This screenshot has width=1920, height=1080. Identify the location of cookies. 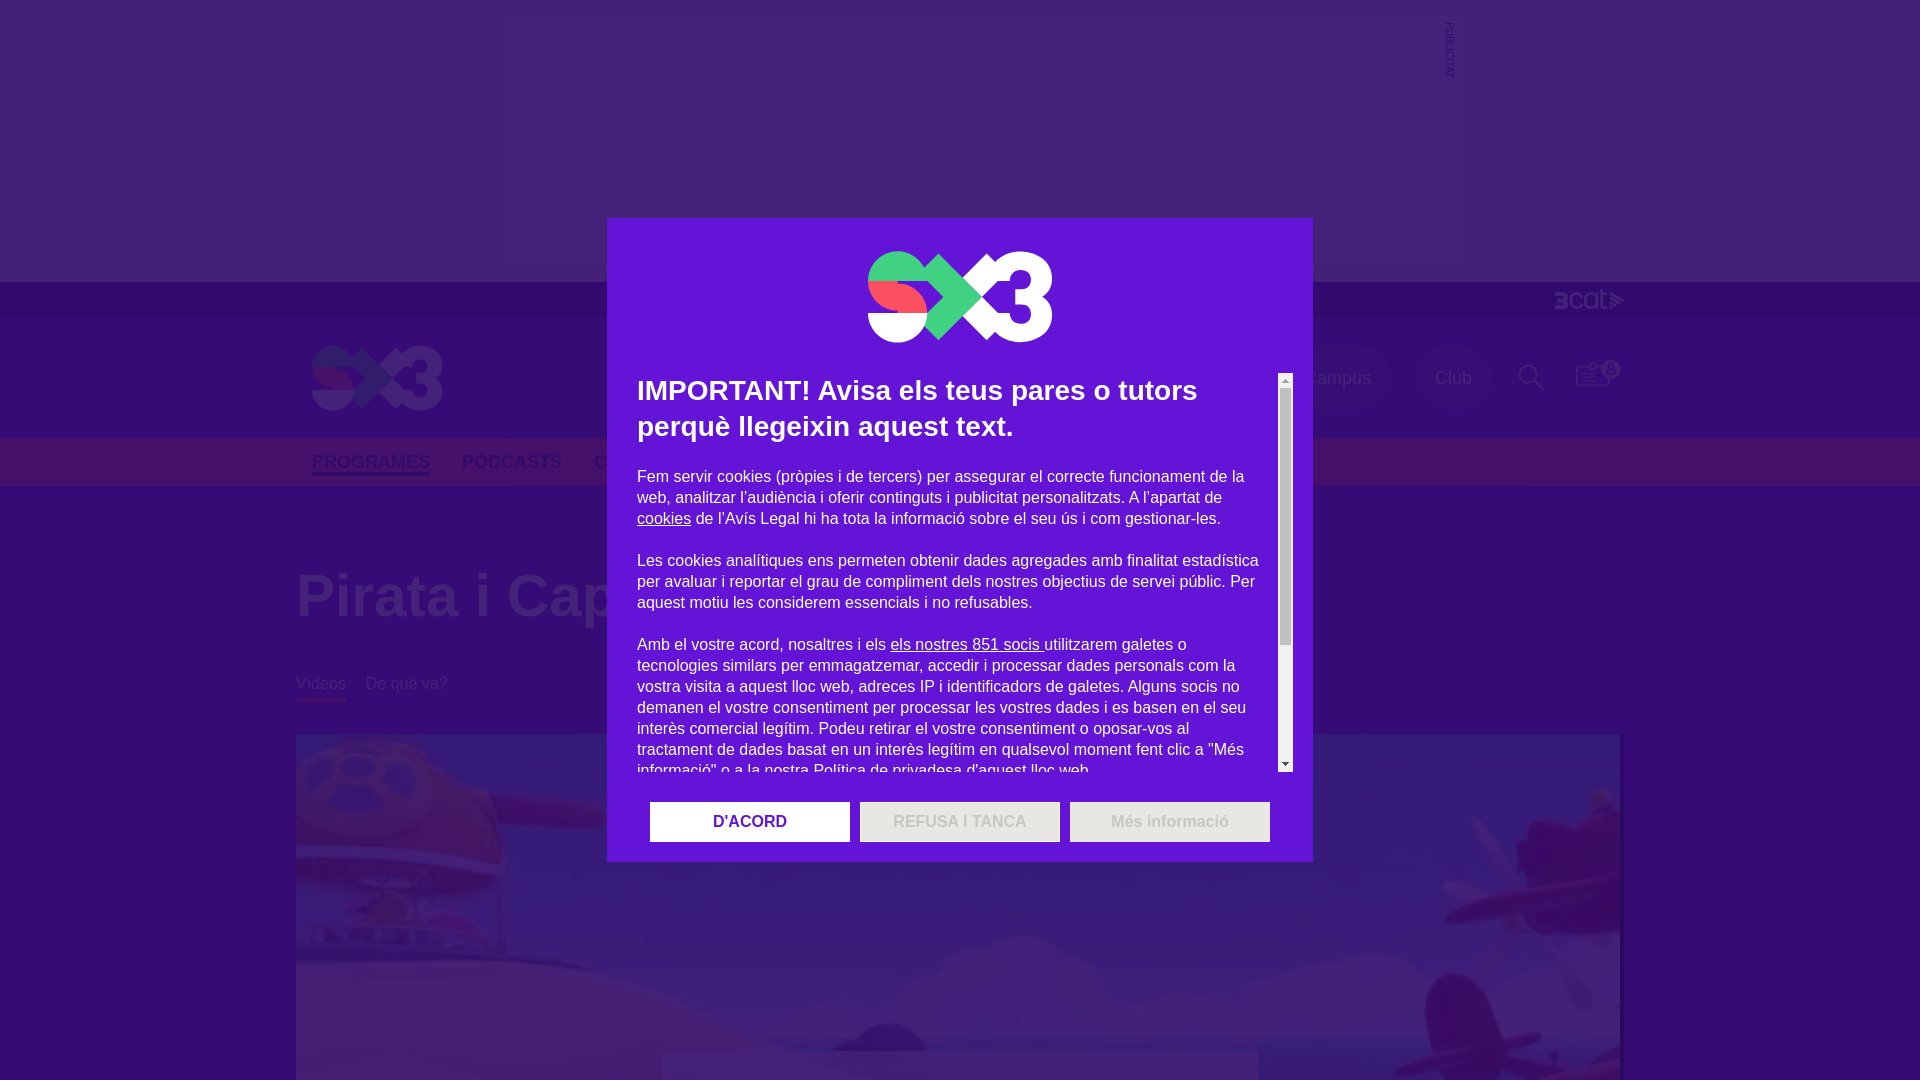
(664, 518).